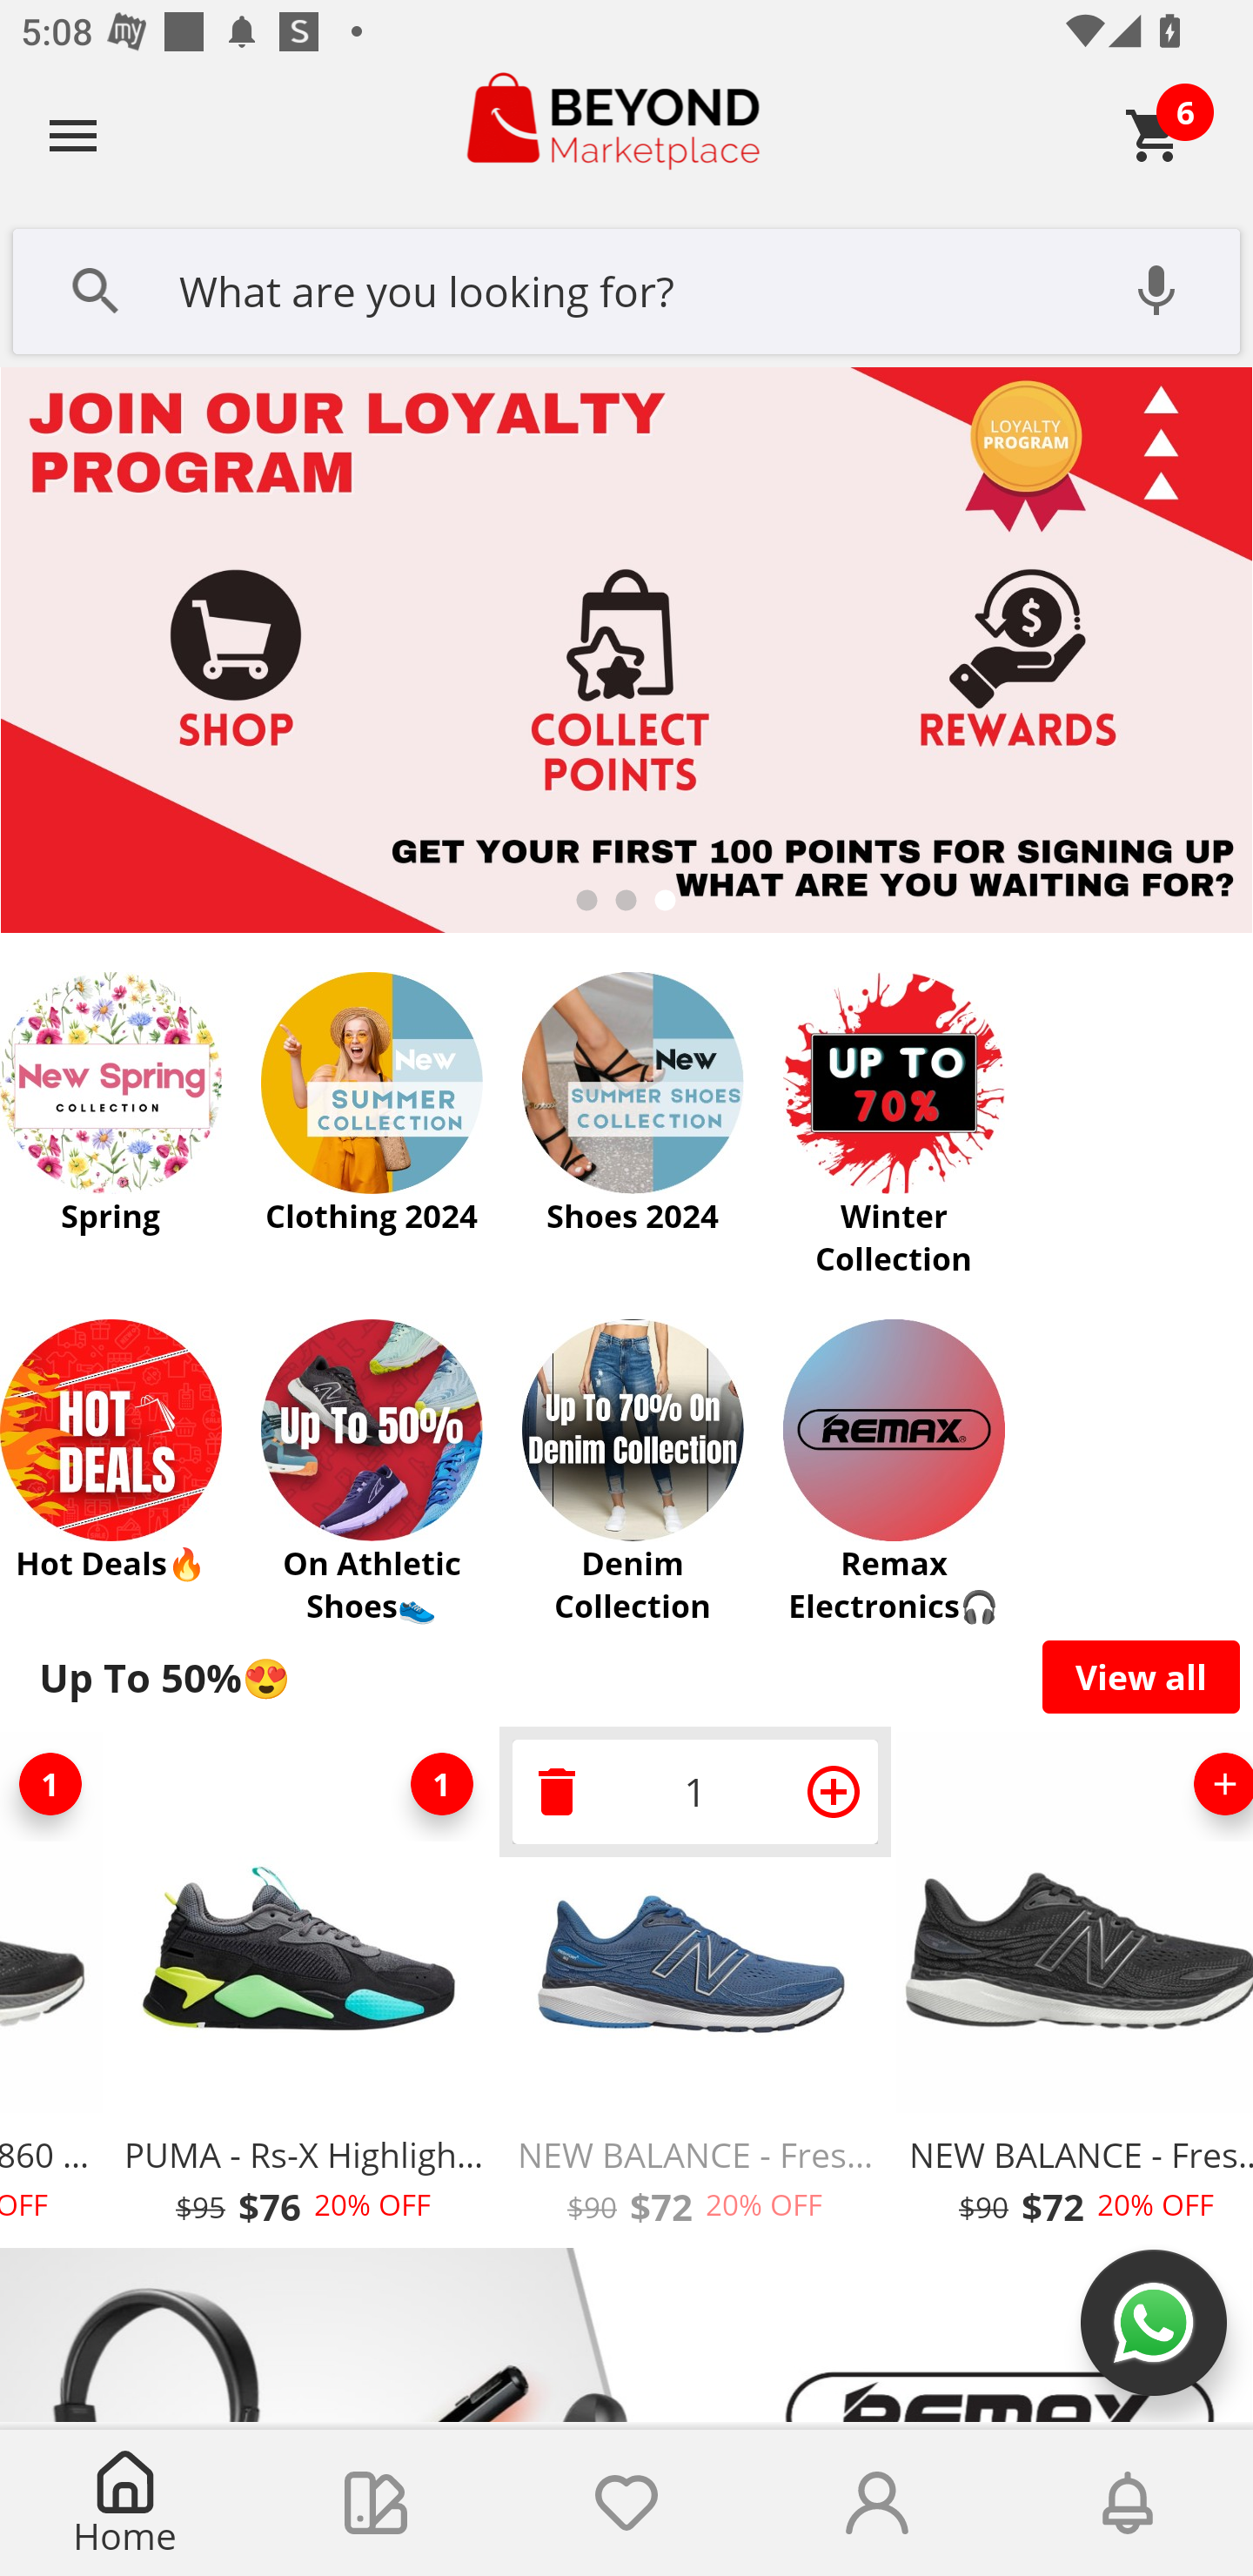 The width and height of the screenshot is (1253, 2576). Describe the element at coordinates (877, 2503) in the screenshot. I see `Account` at that location.